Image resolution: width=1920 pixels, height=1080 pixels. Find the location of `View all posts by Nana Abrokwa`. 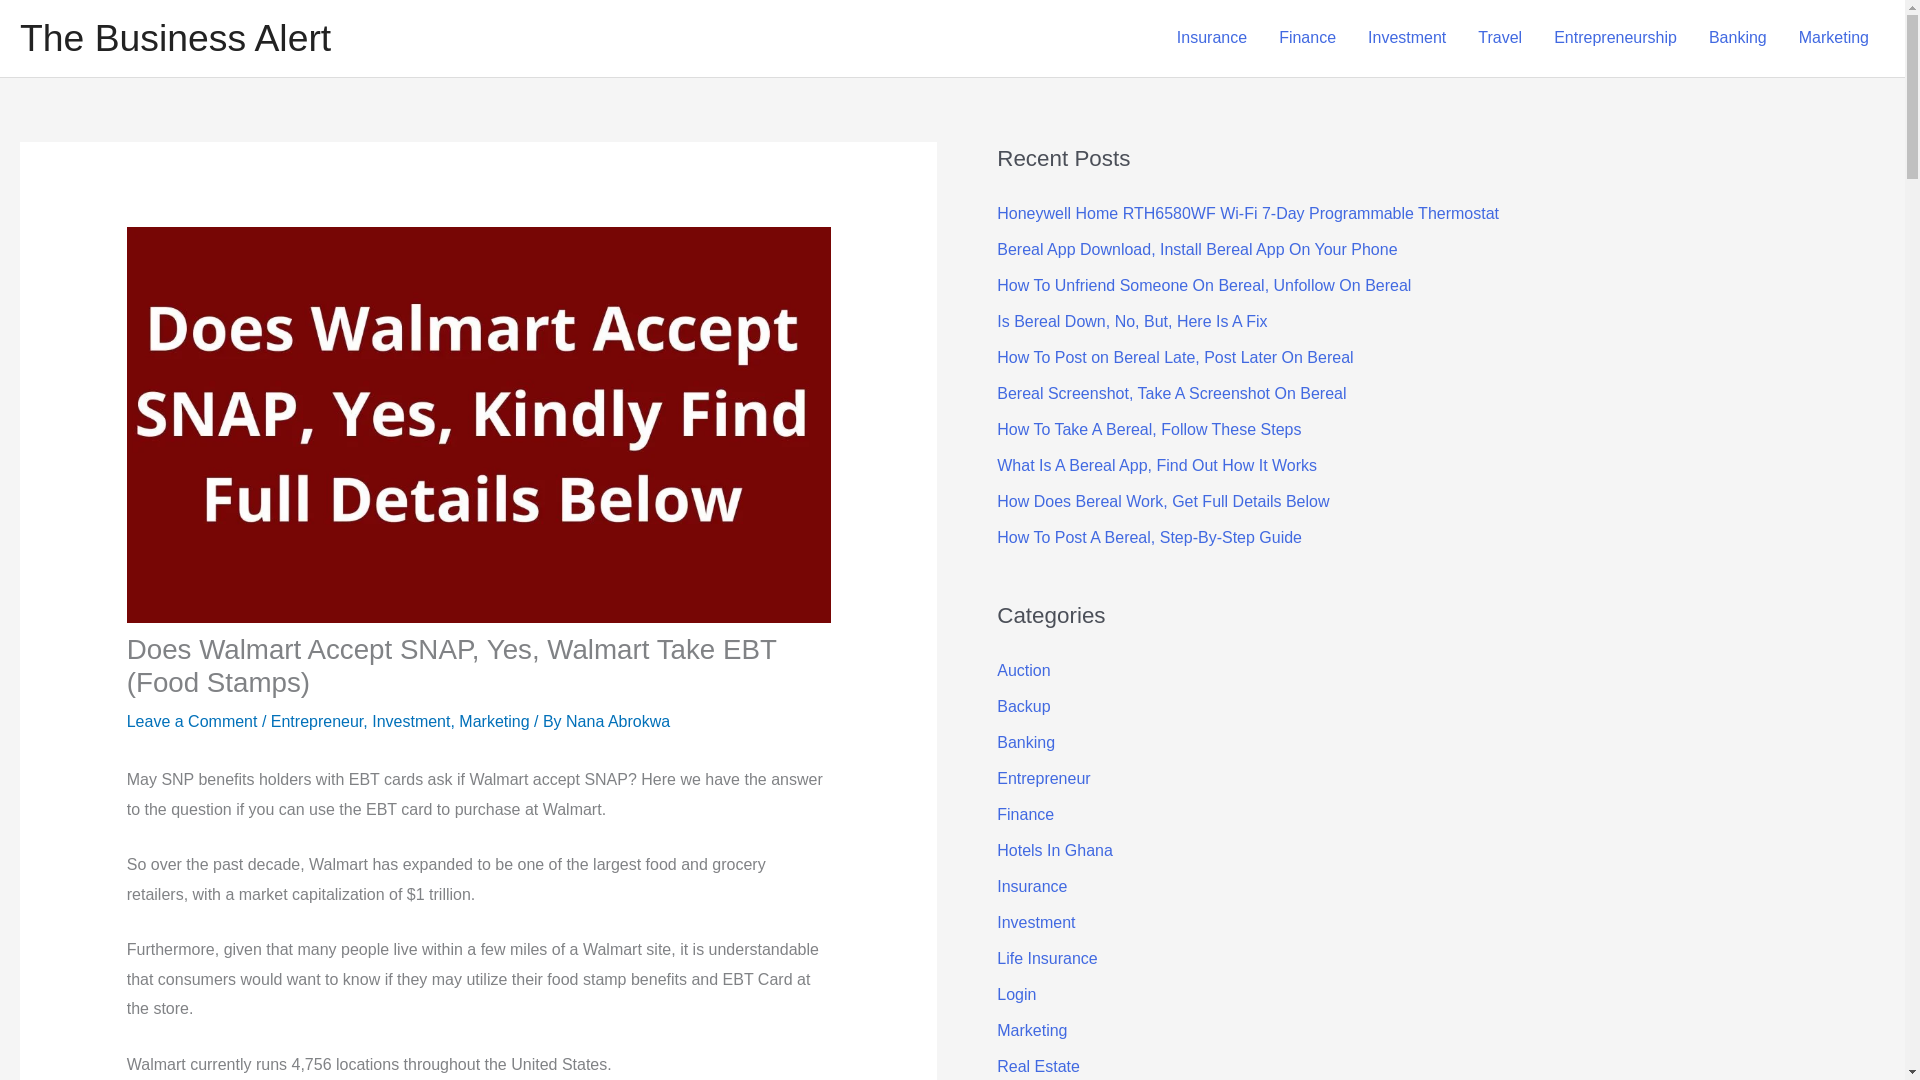

View all posts by Nana Abrokwa is located at coordinates (618, 721).